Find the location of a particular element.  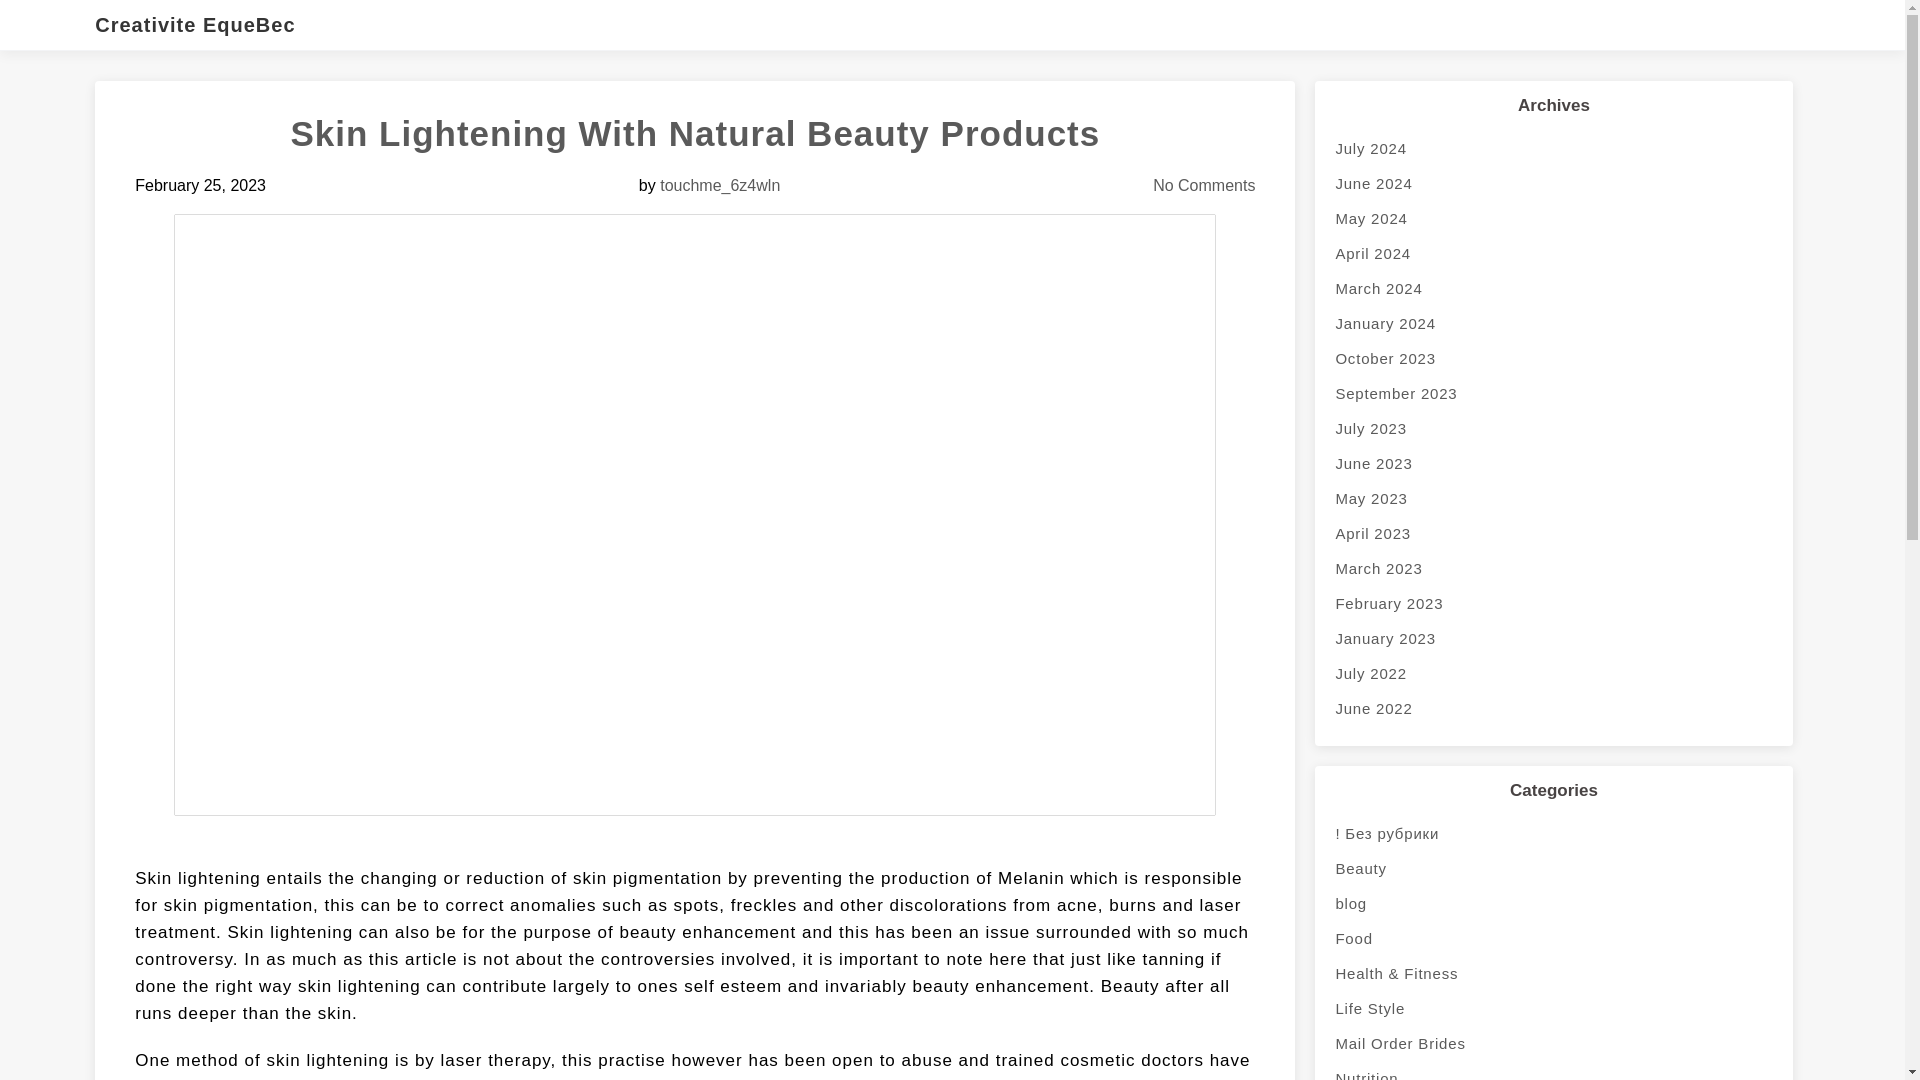

Life Style is located at coordinates (1553, 1008).